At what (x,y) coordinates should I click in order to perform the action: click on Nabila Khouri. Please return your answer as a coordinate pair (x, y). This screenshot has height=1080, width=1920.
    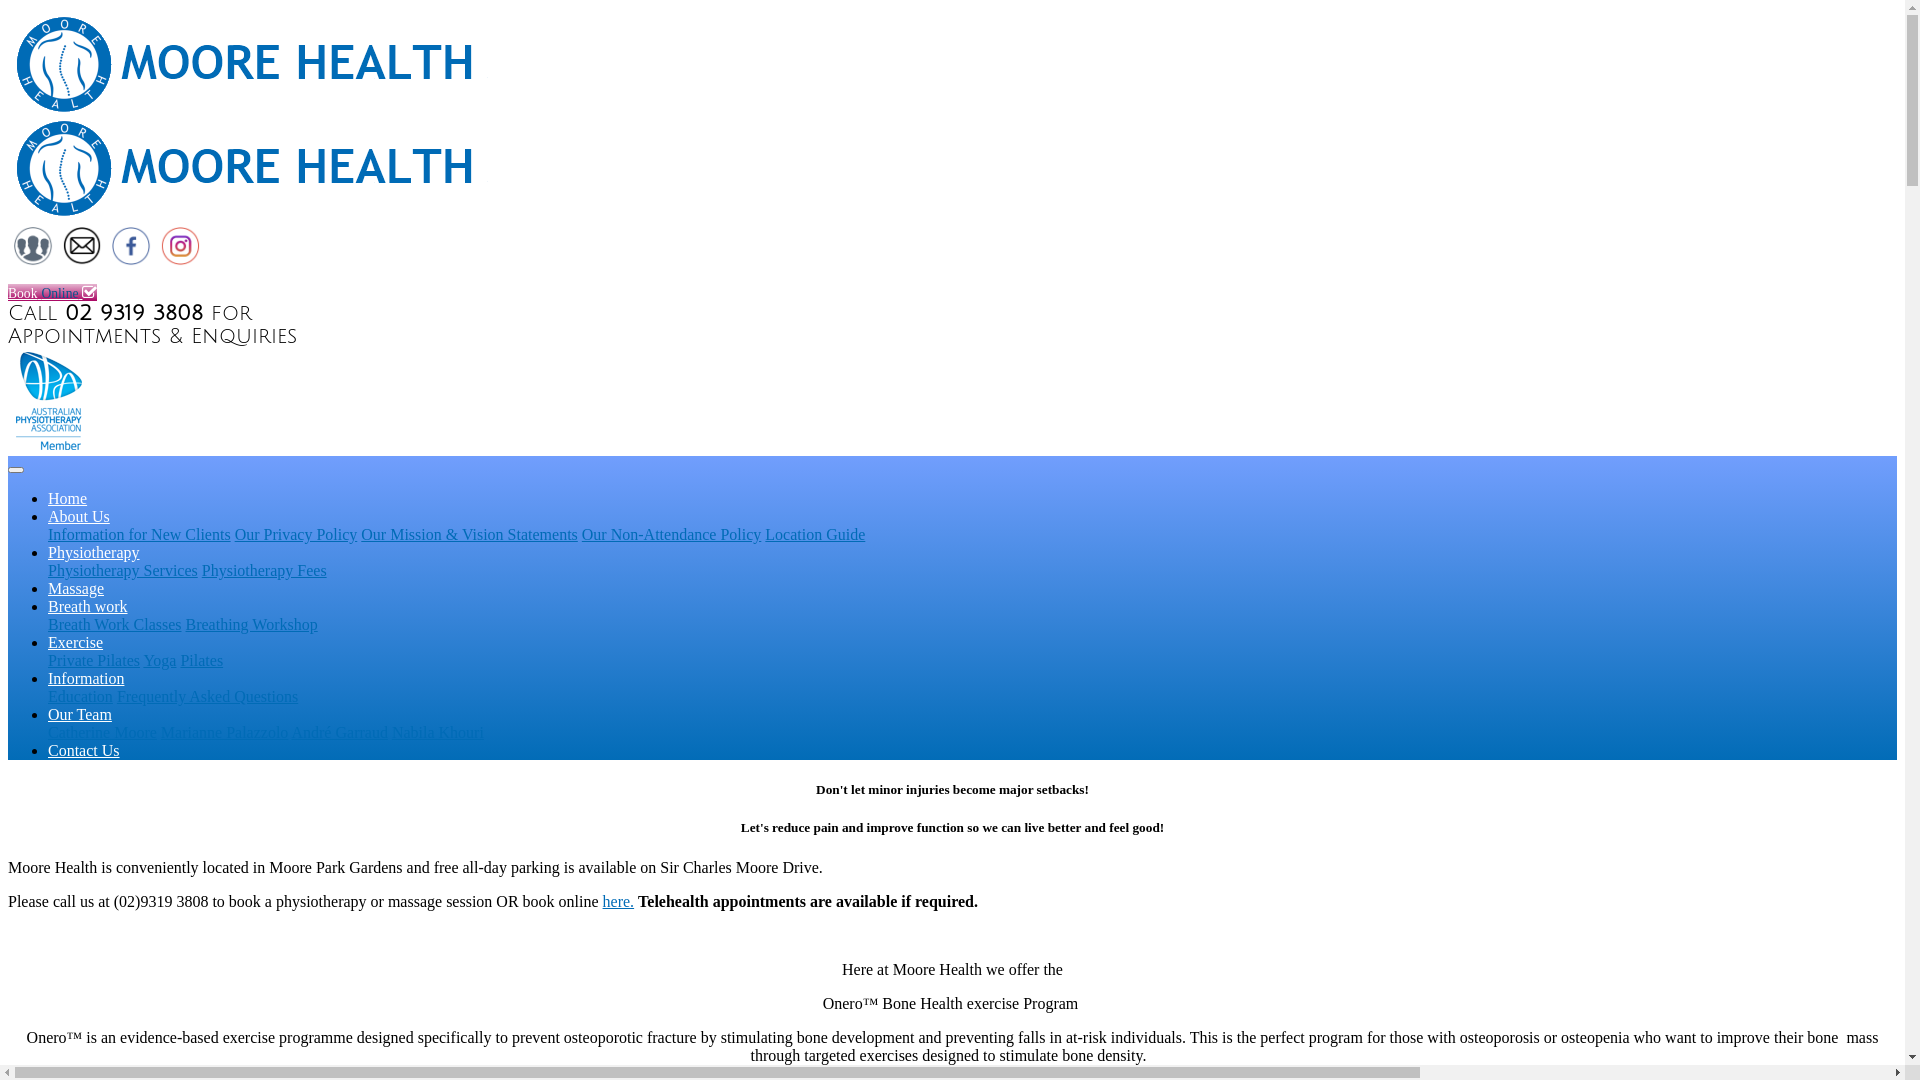
    Looking at the image, I should click on (438, 732).